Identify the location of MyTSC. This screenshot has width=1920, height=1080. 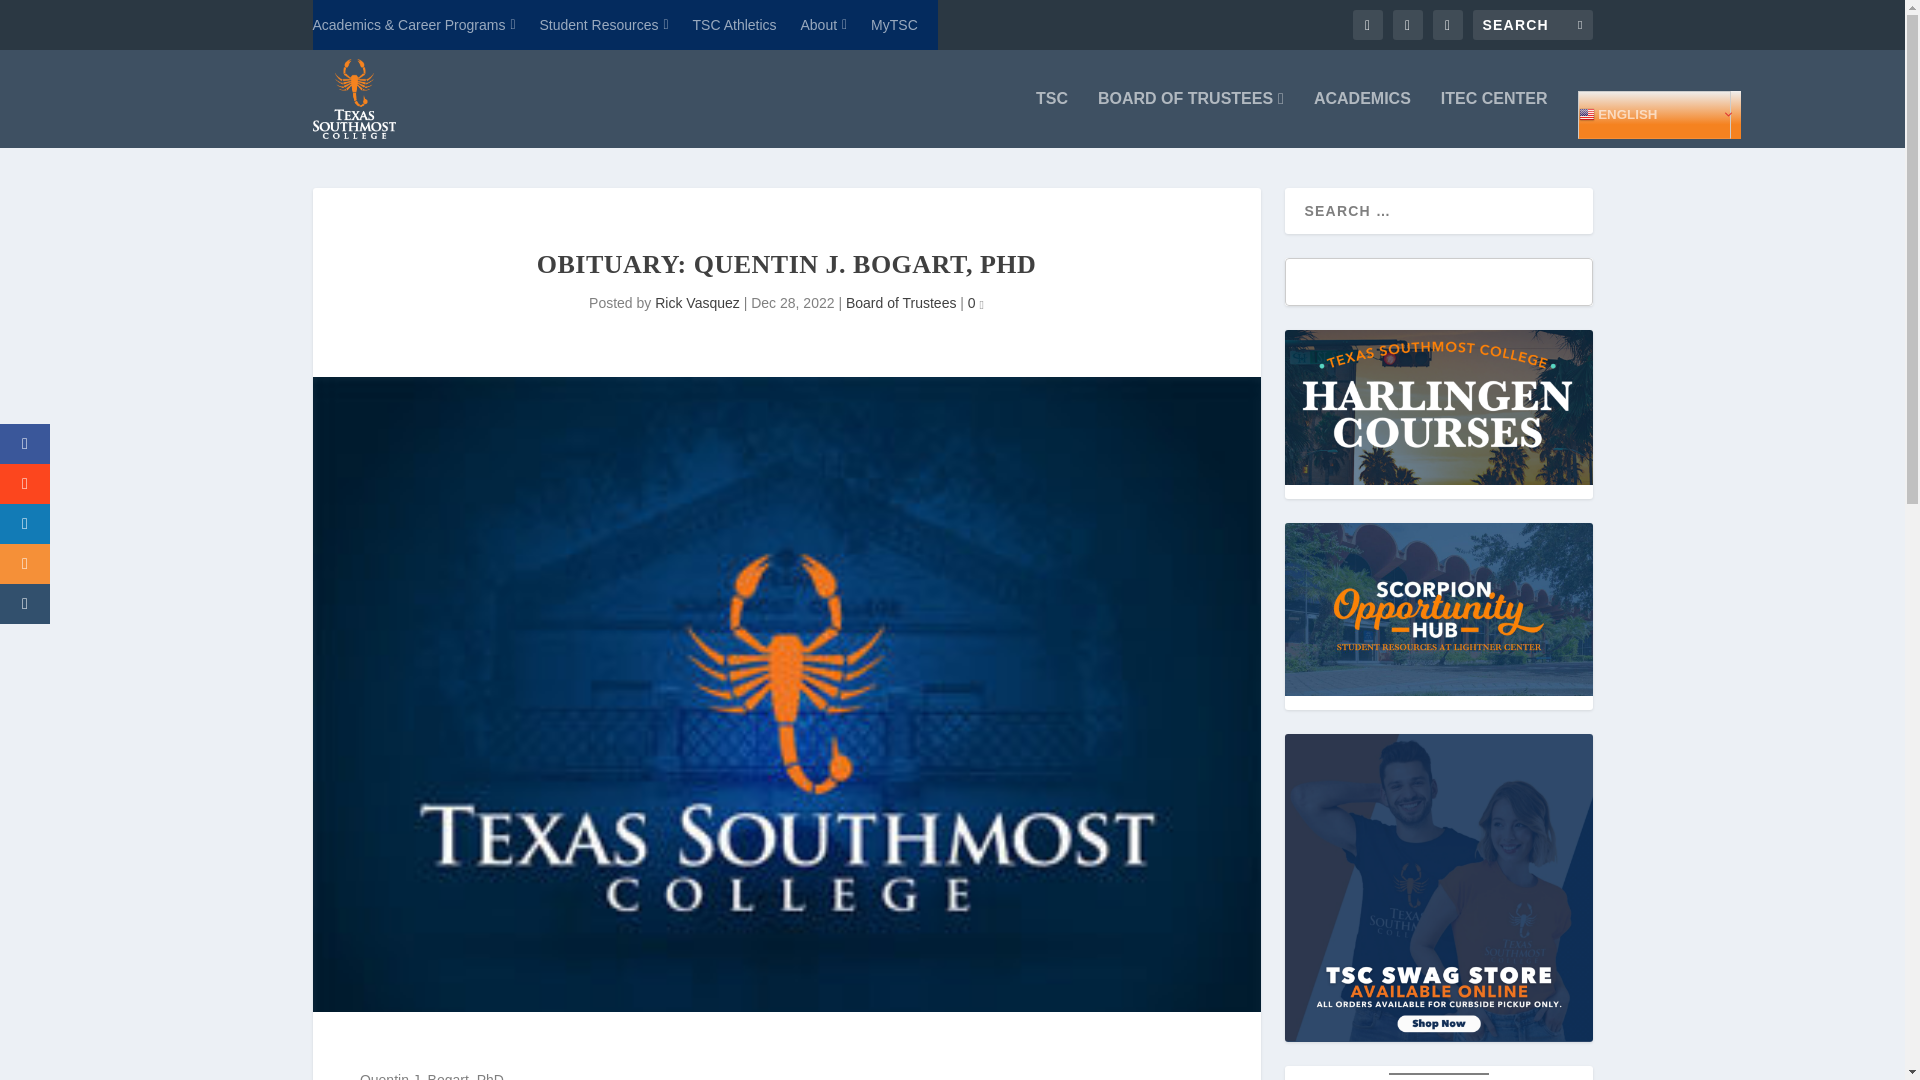
(894, 24).